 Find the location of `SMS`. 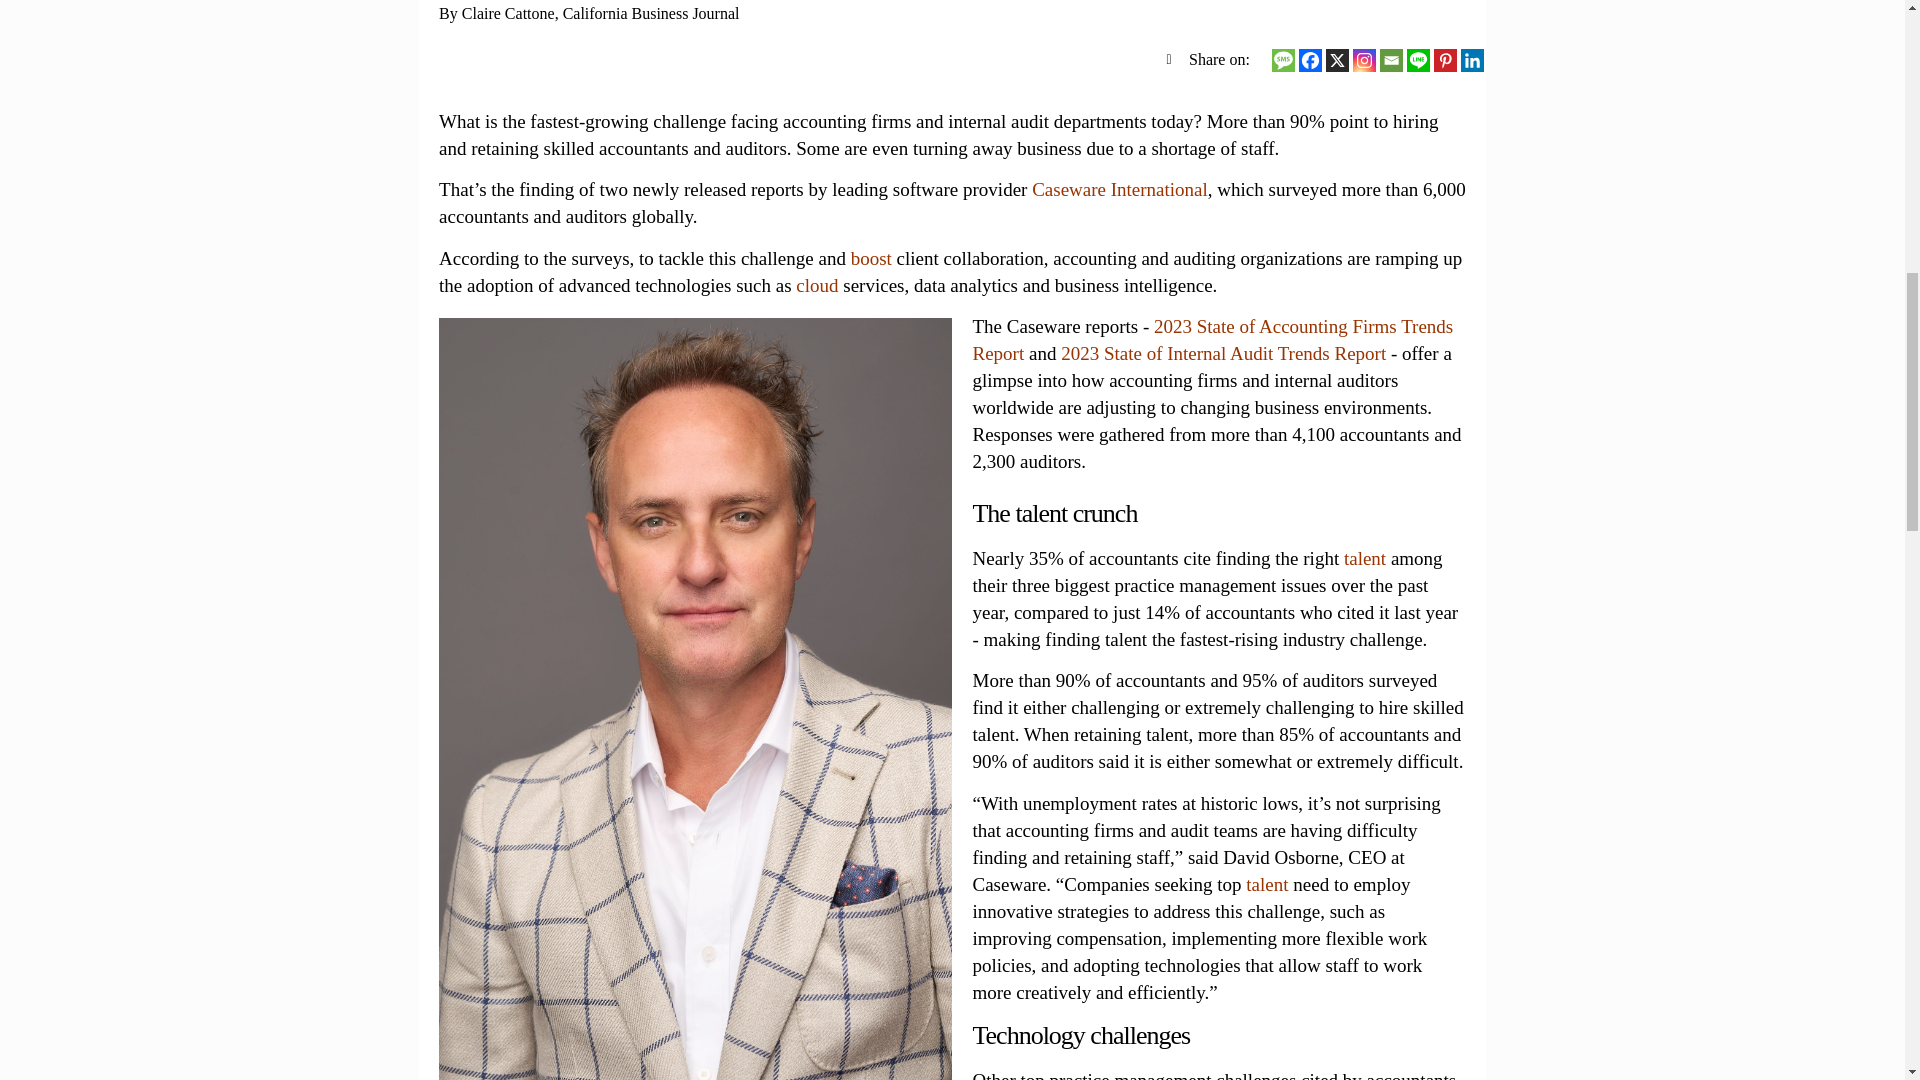

SMS is located at coordinates (1282, 60).